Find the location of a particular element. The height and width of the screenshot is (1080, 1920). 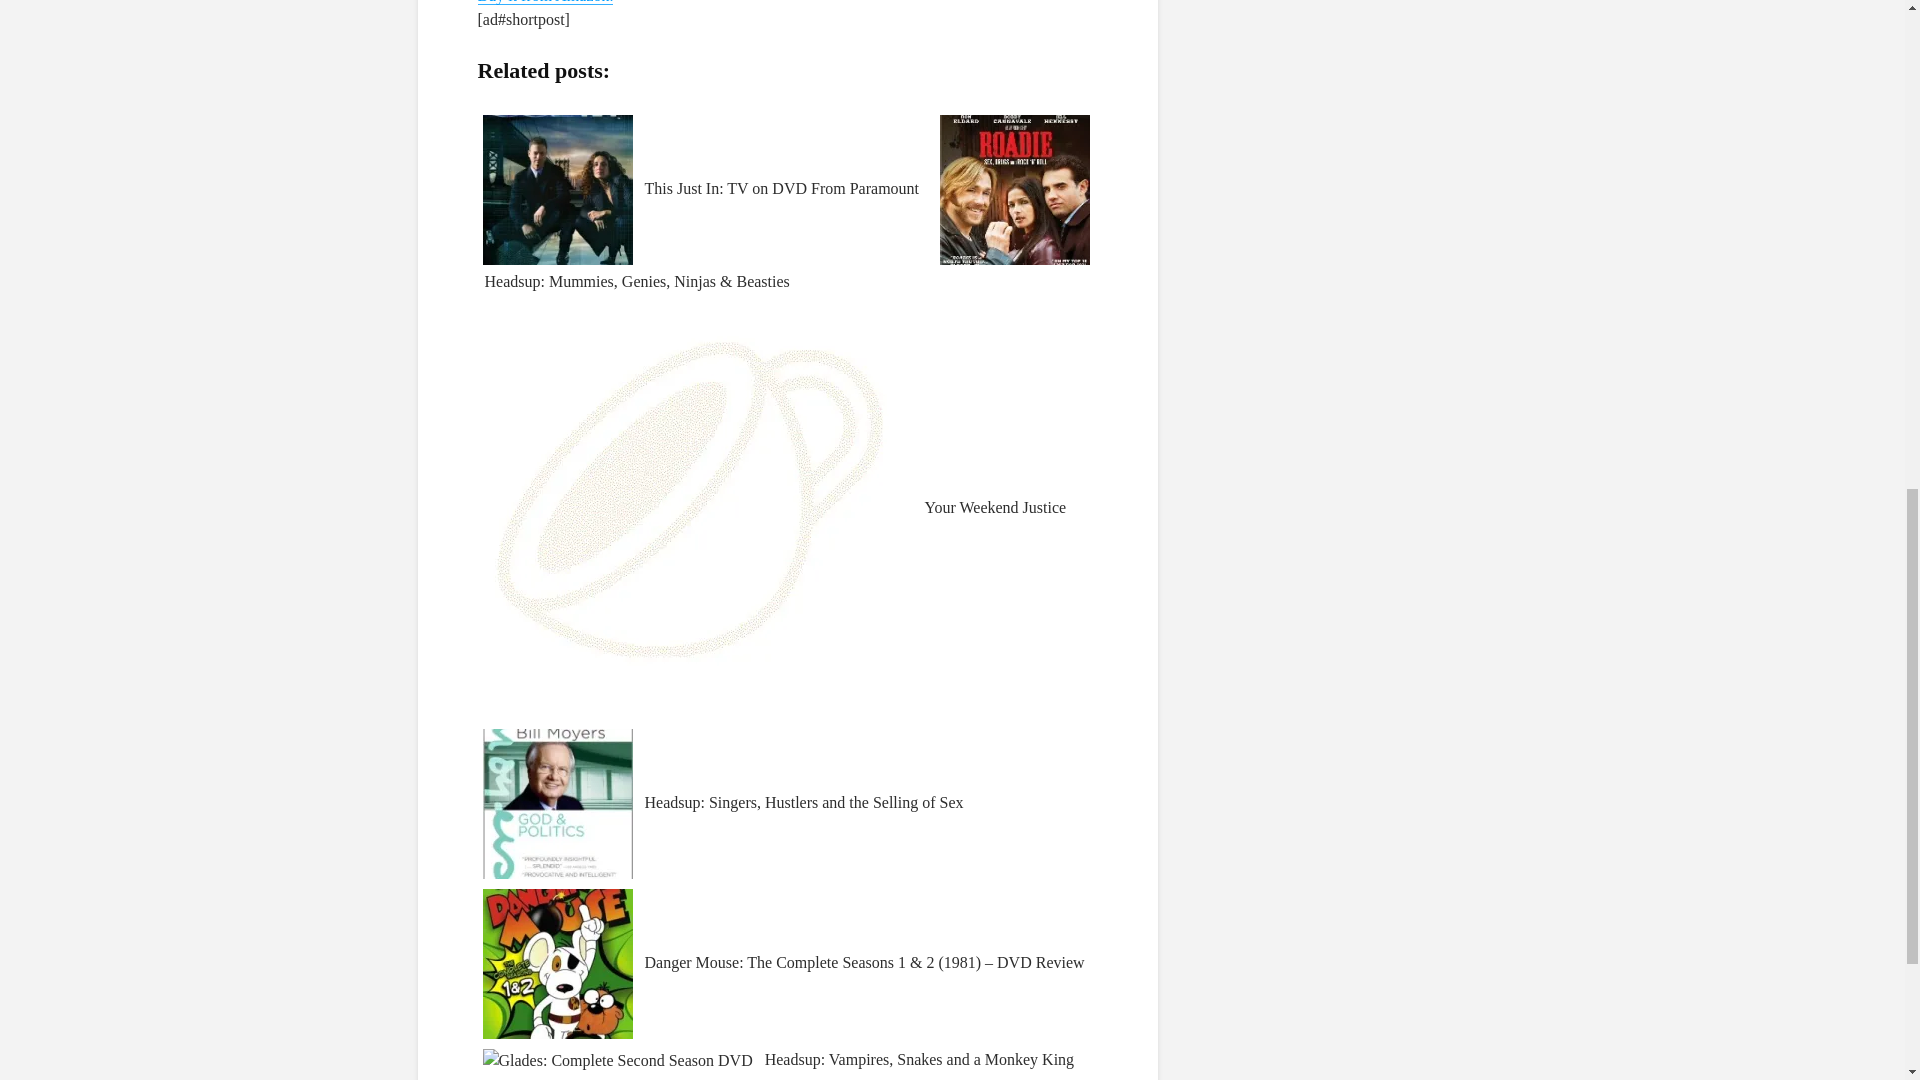

Your Weekend Justice is located at coordinates (776, 507).